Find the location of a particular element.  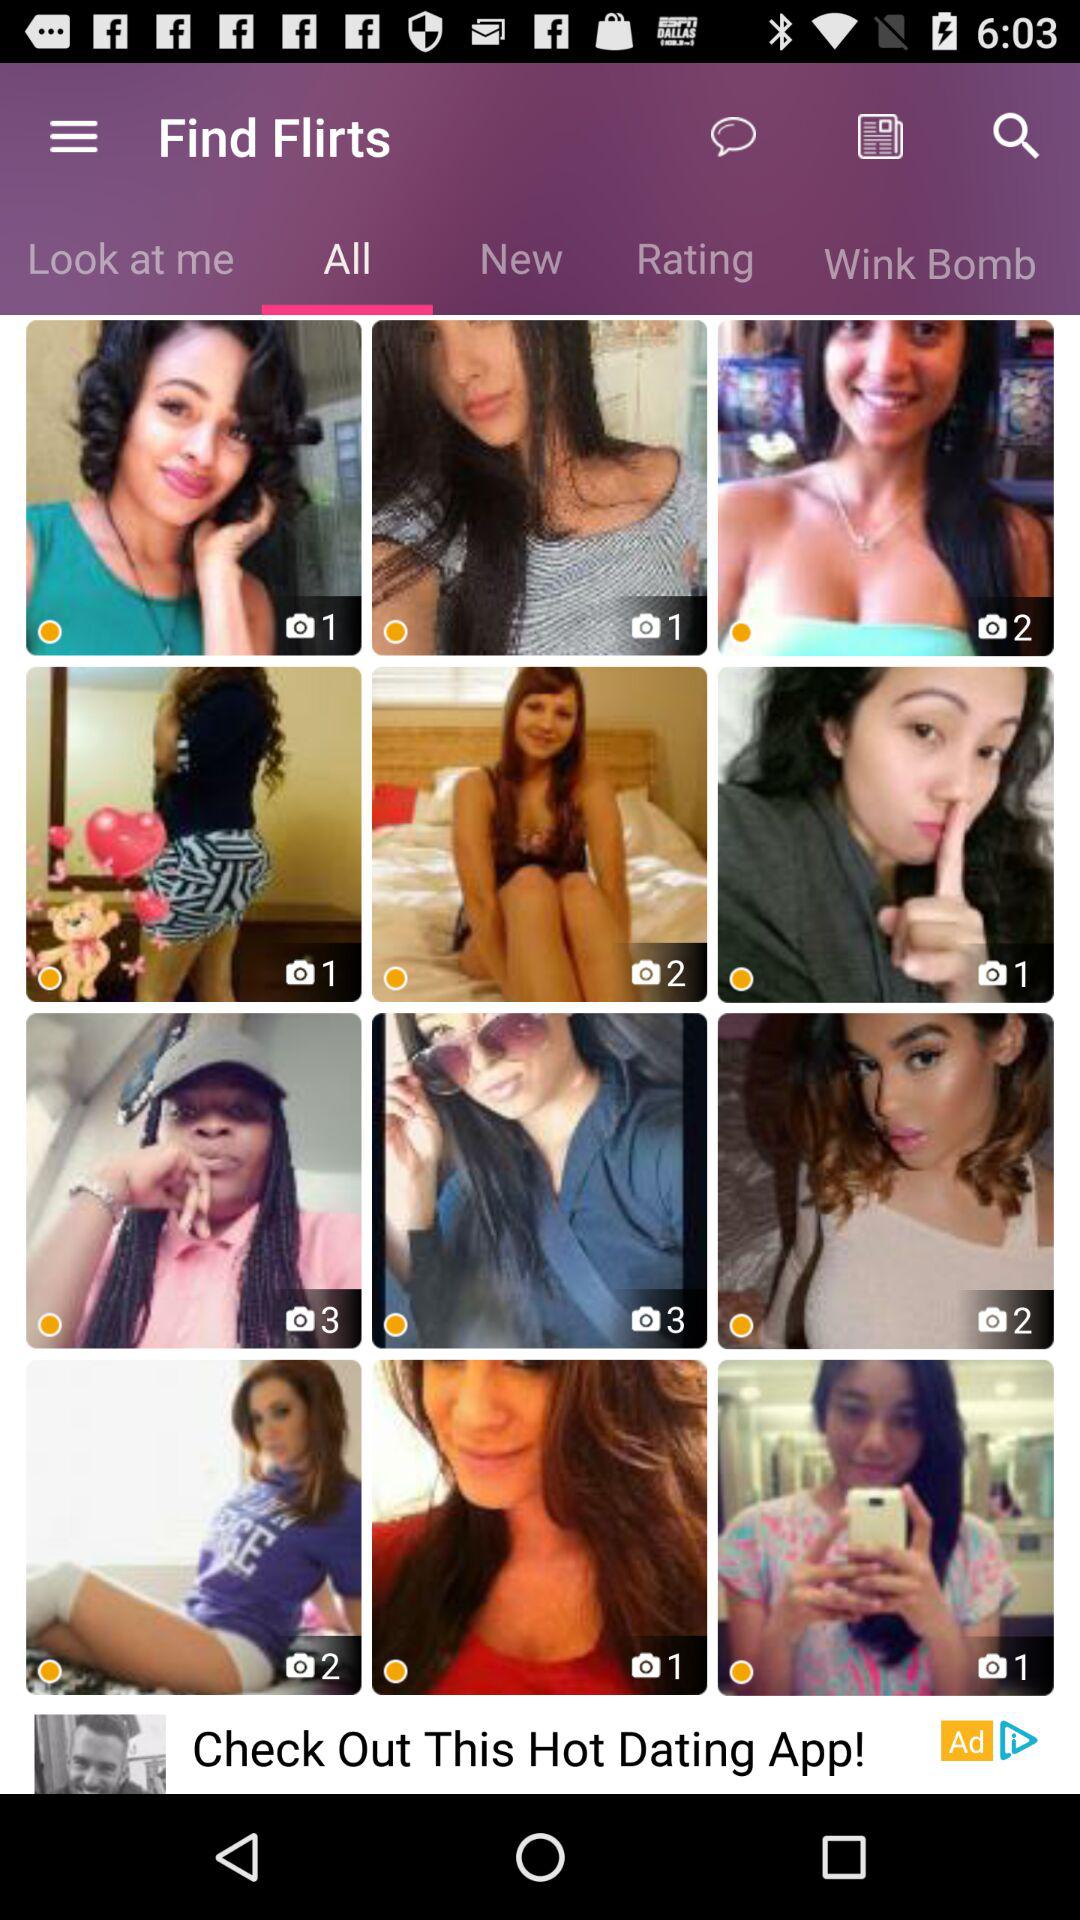

choose the icon to the left of the find flirts is located at coordinates (73, 136).